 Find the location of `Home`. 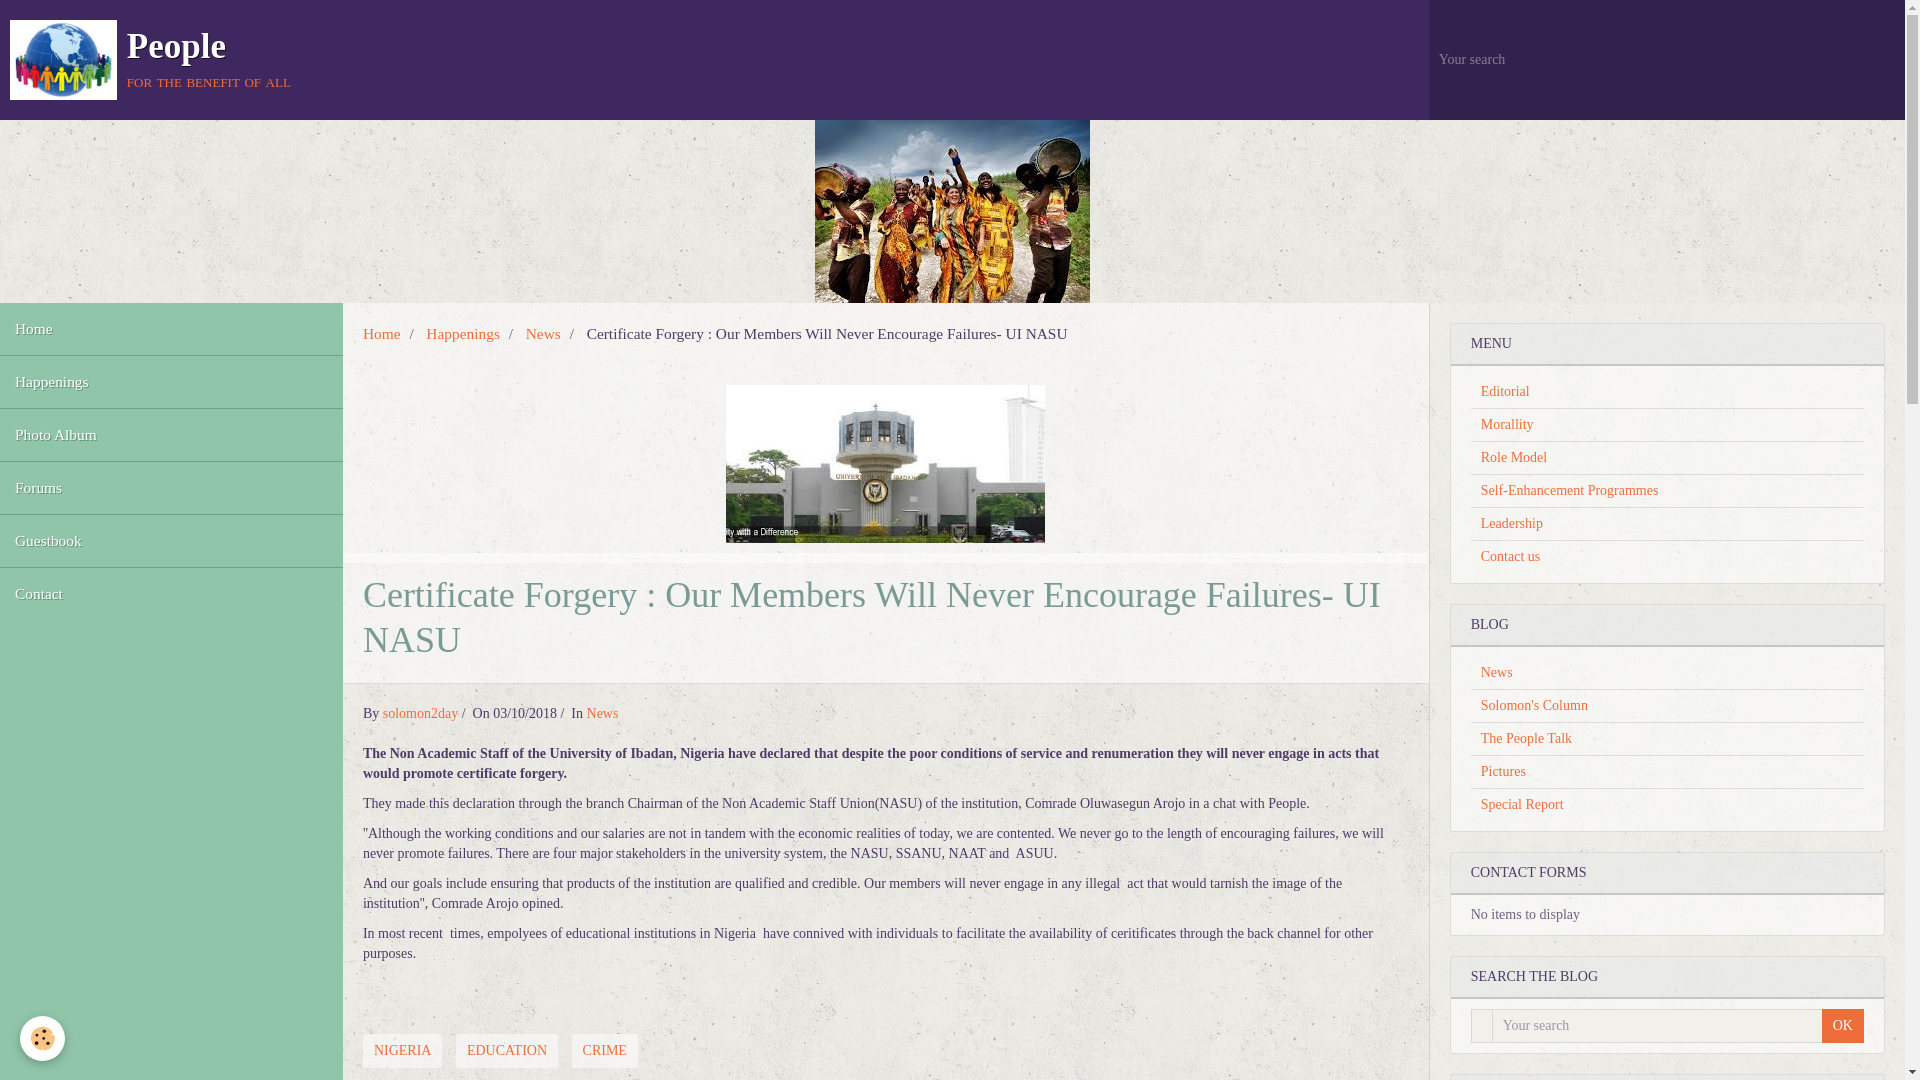

Home is located at coordinates (382, 334).